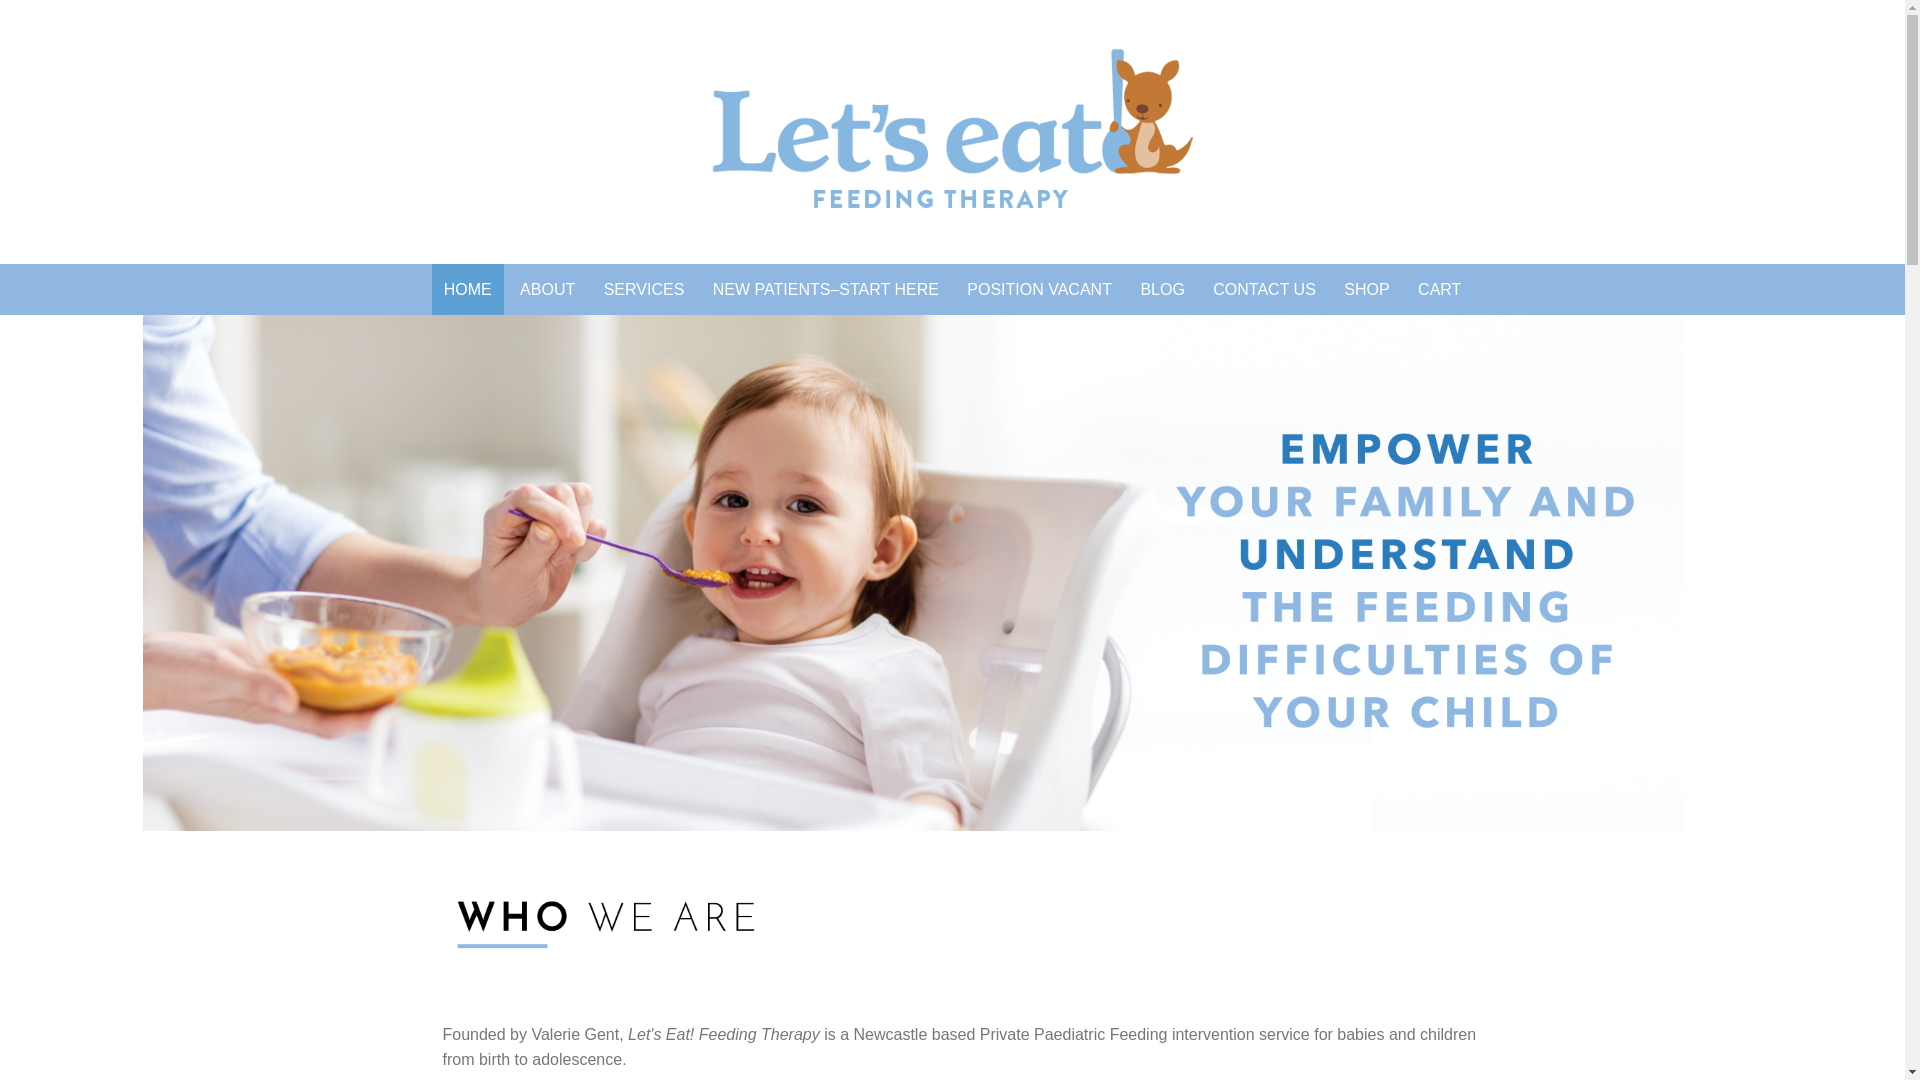 The width and height of the screenshot is (1920, 1080). I want to click on BLOG, so click(1162, 290).